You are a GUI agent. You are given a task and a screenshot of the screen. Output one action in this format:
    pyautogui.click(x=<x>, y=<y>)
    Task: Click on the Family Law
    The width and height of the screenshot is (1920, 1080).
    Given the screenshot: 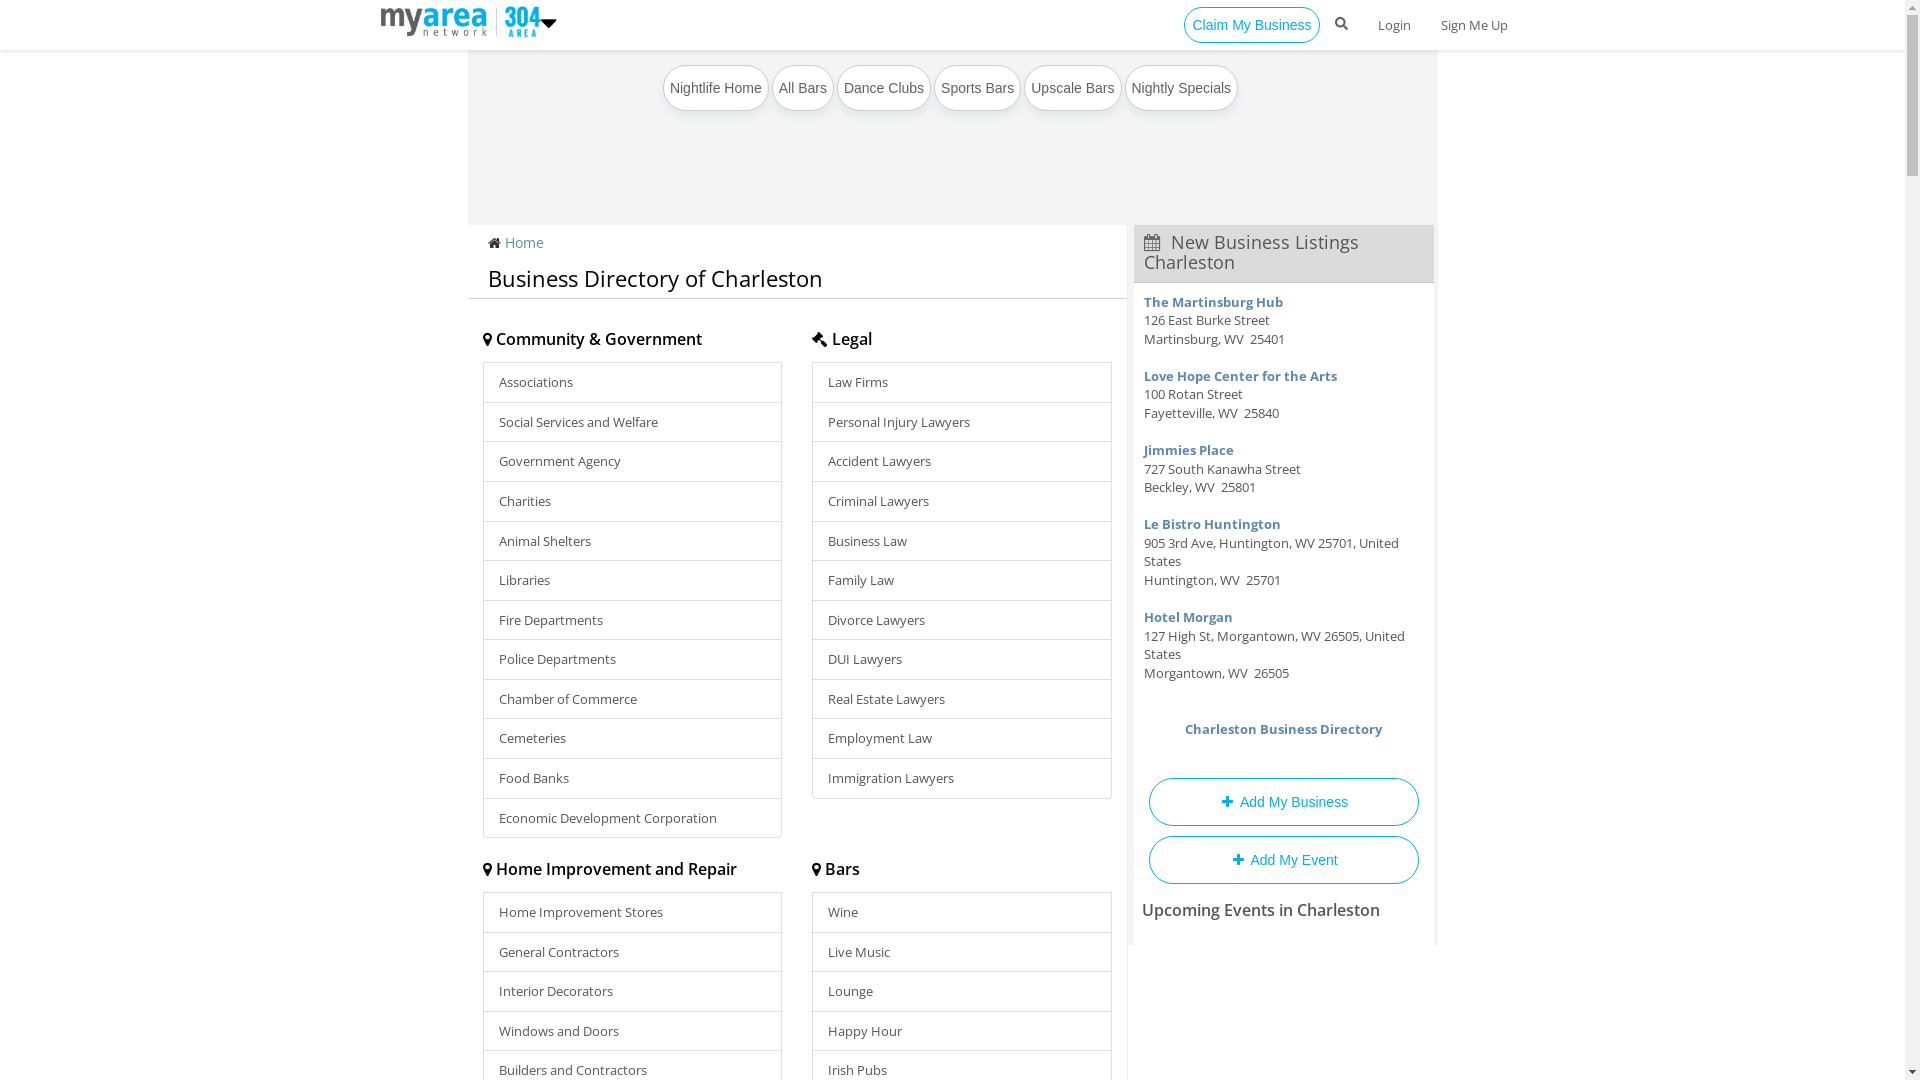 What is the action you would take?
    pyautogui.click(x=962, y=580)
    